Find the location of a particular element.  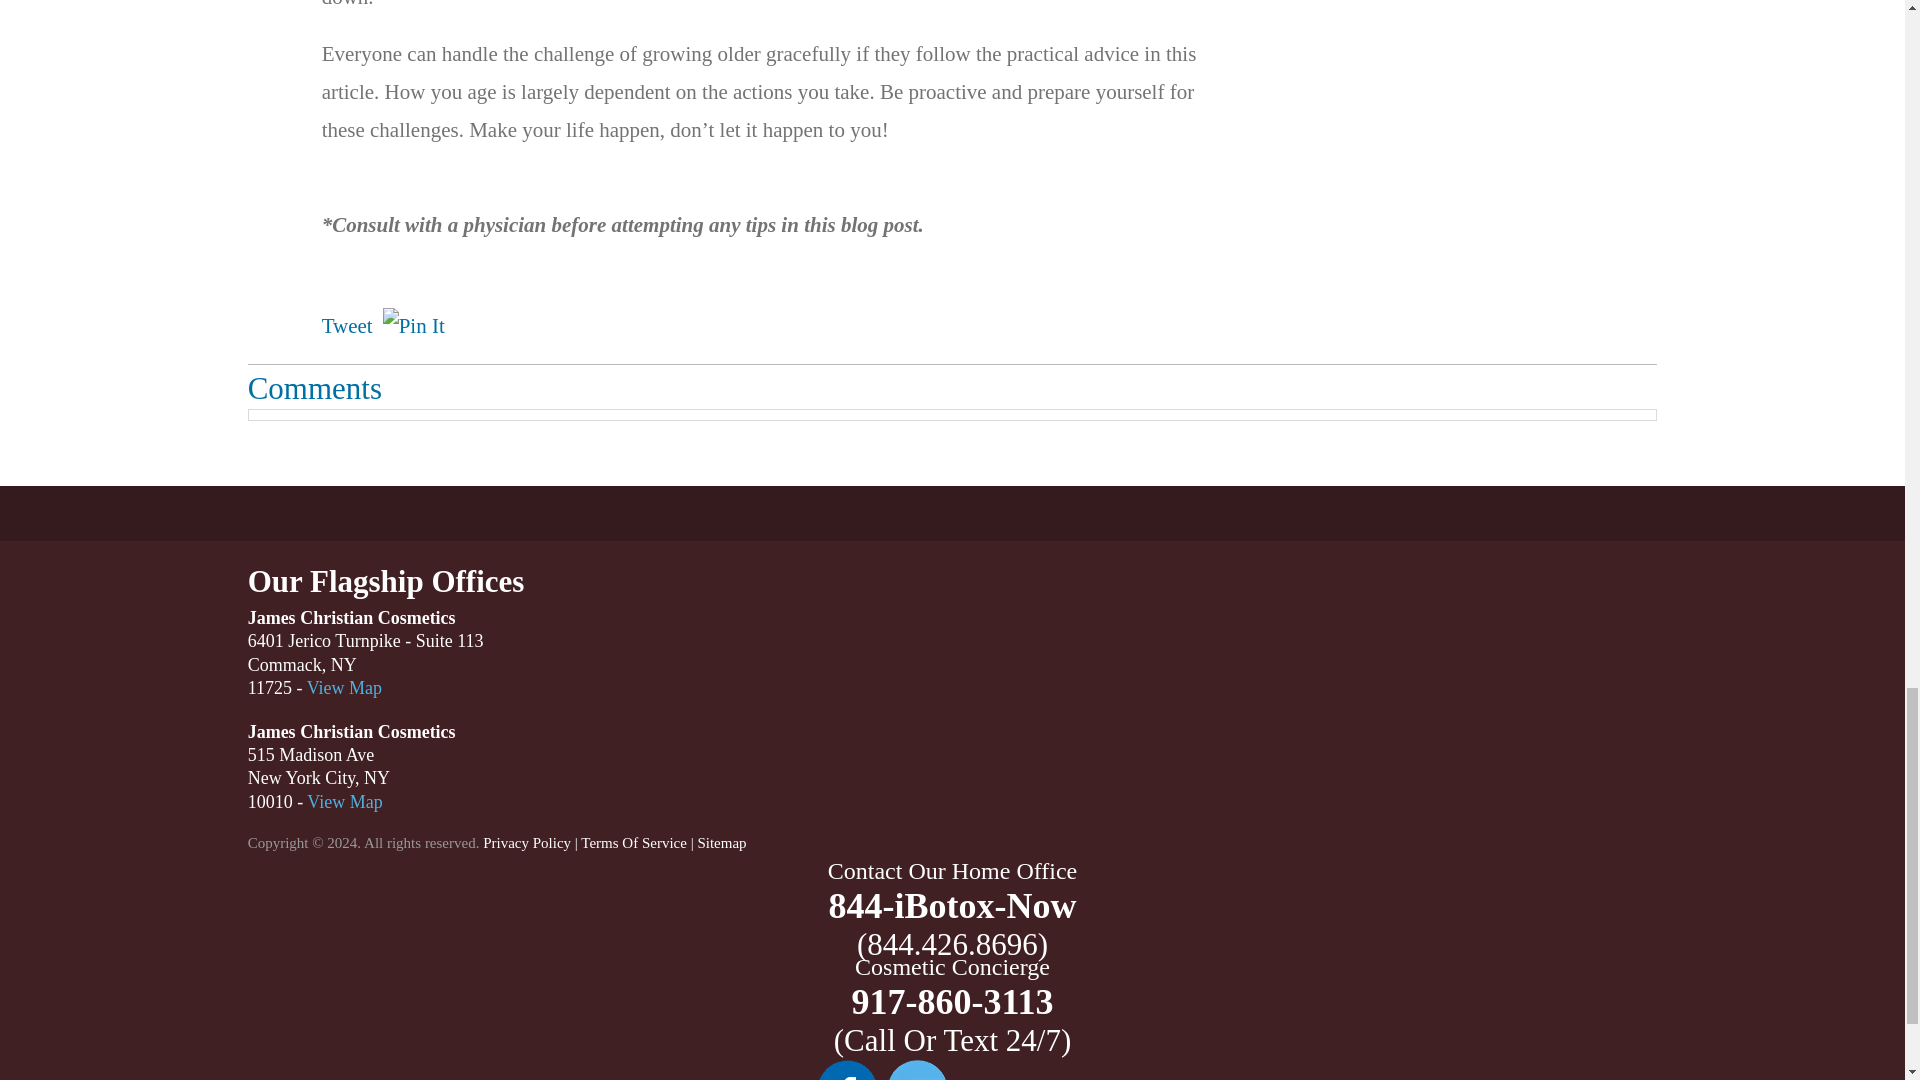

Pin It is located at coordinates (414, 326).